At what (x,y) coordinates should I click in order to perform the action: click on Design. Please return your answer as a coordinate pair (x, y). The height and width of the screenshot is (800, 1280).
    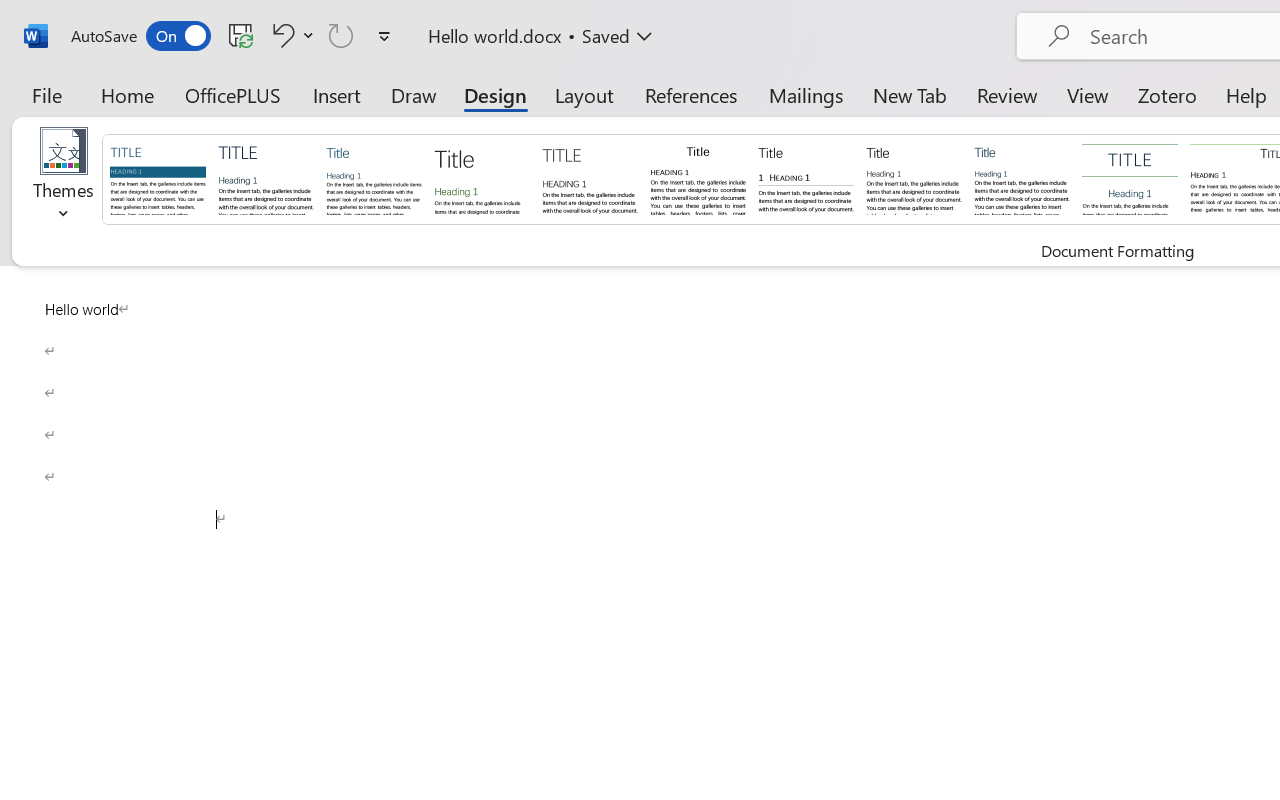
    Looking at the image, I should click on (495, 94).